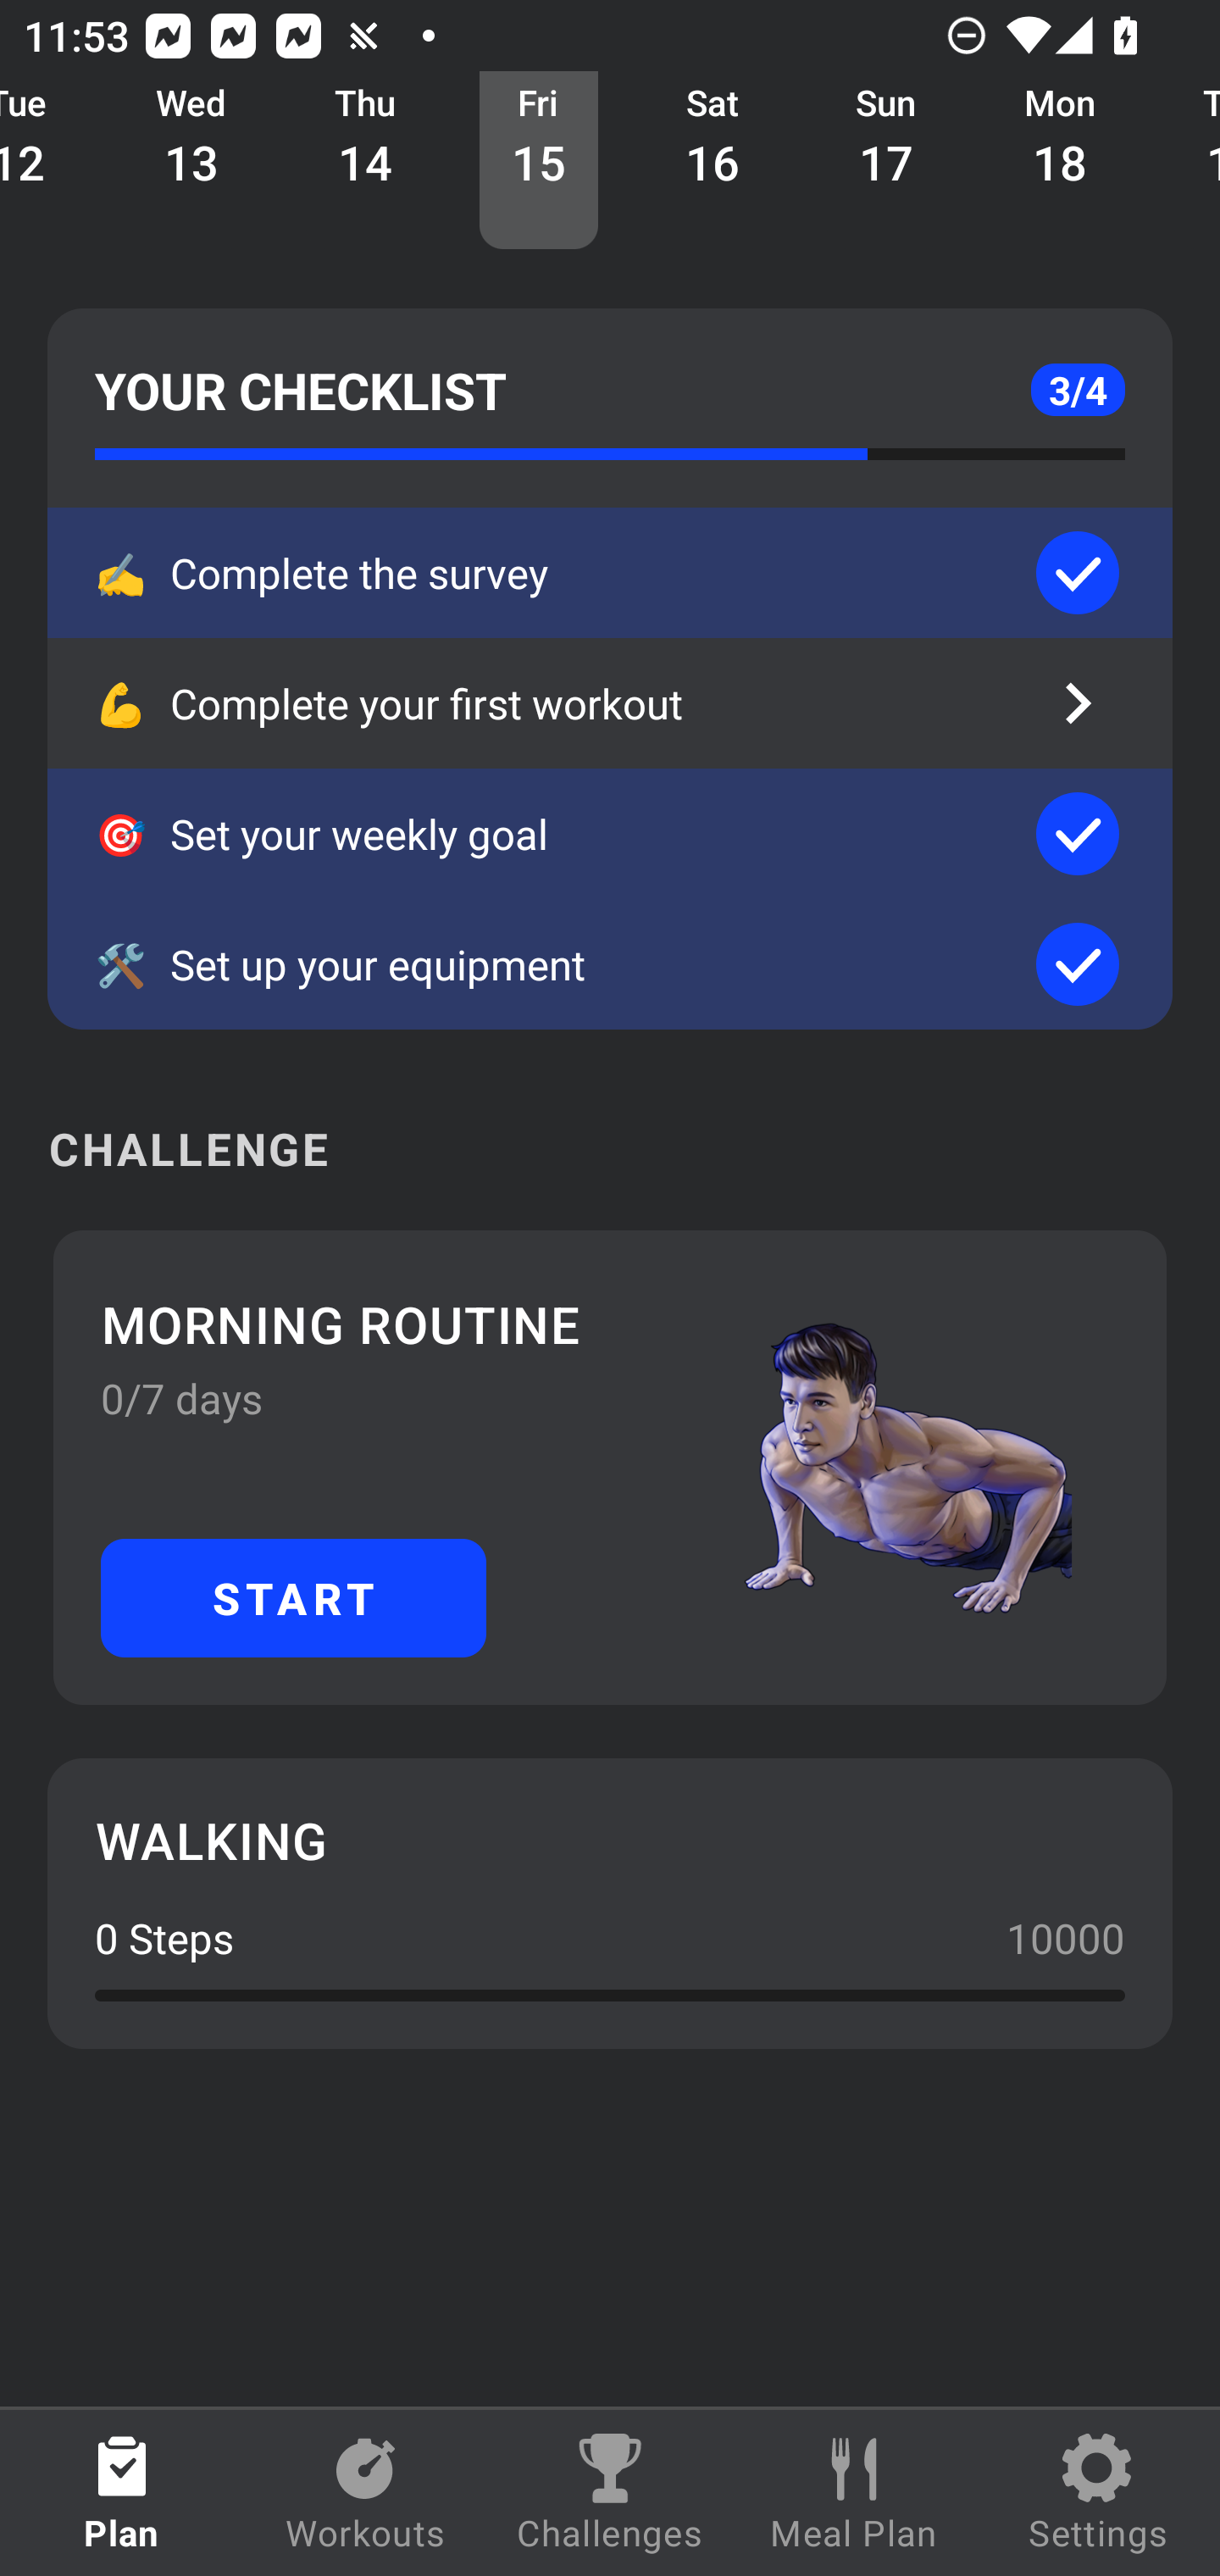 This screenshot has width=1220, height=2576. Describe the element at coordinates (1098, 2493) in the screenshot. I see ` Settings ` at that location.